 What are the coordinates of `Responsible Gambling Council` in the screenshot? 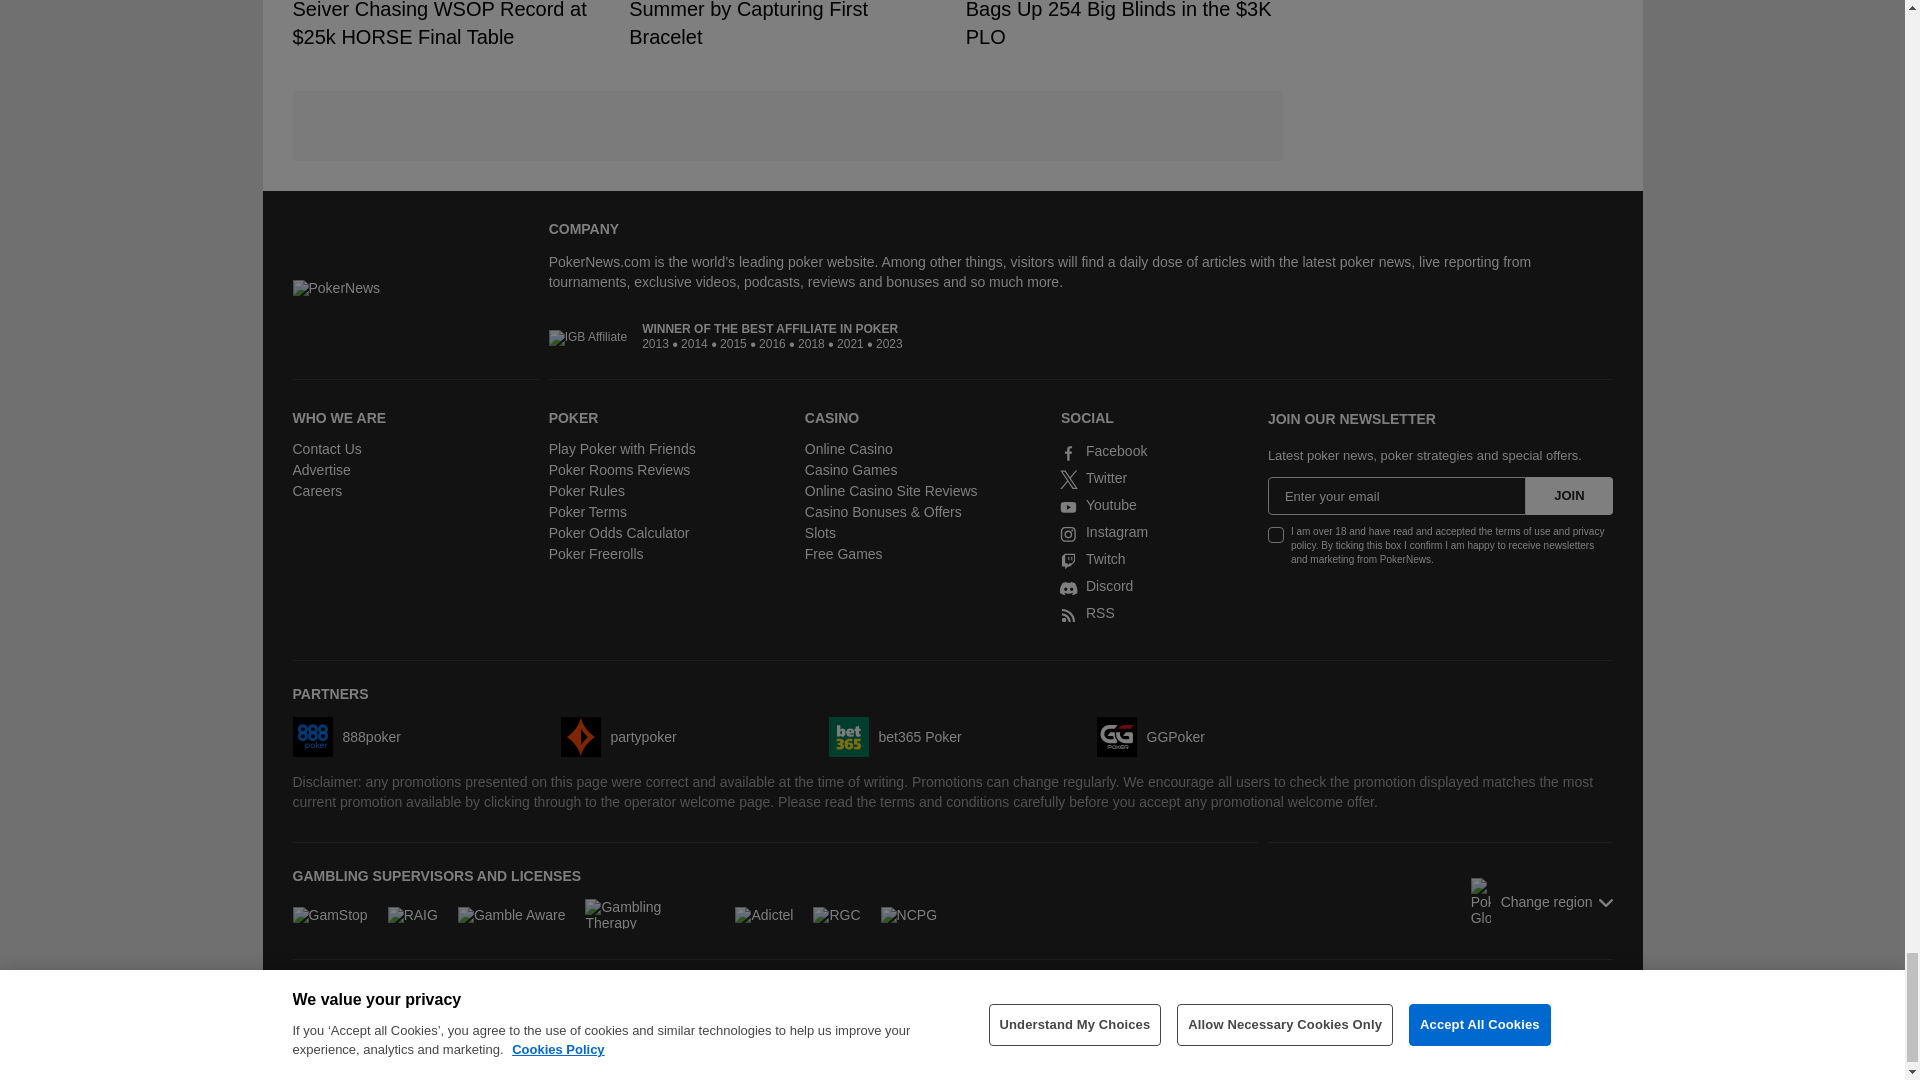 It's located at (836, 914).